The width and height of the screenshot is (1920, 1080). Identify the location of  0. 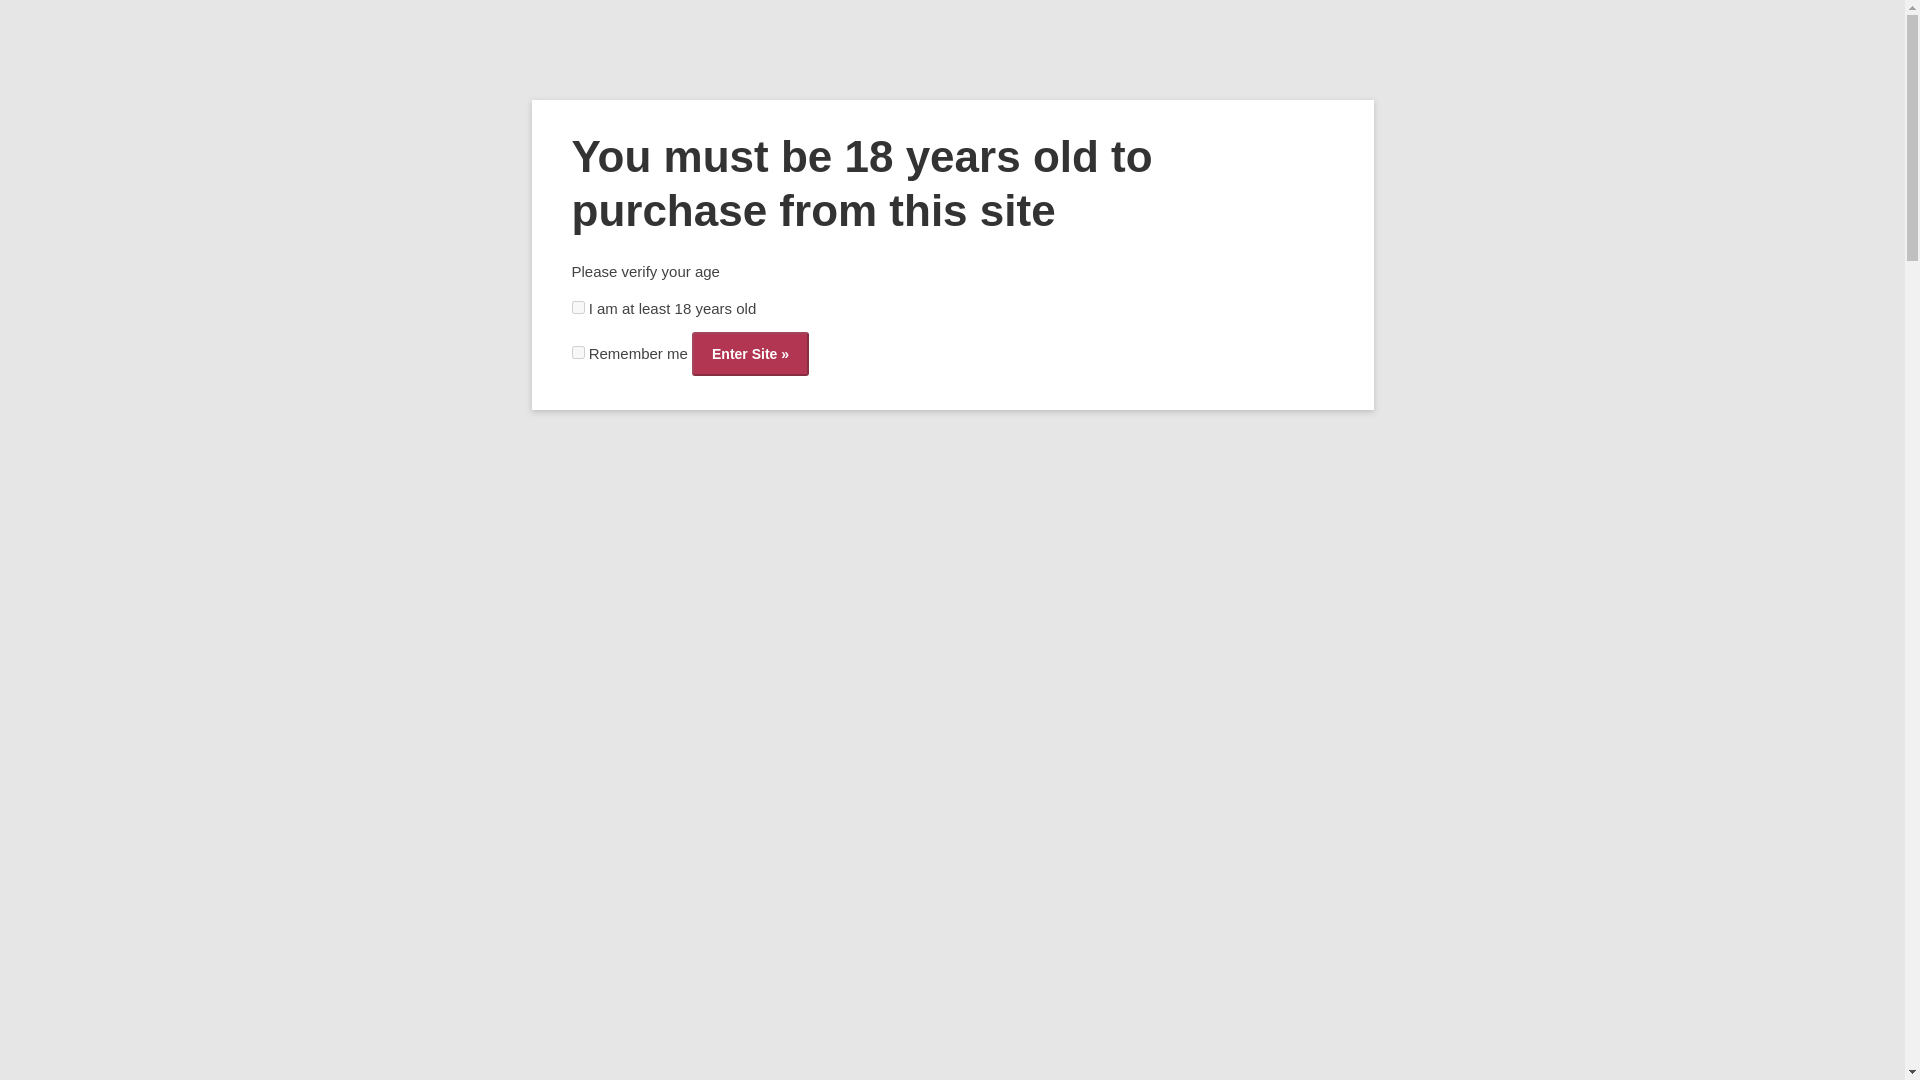
(1488, 14).